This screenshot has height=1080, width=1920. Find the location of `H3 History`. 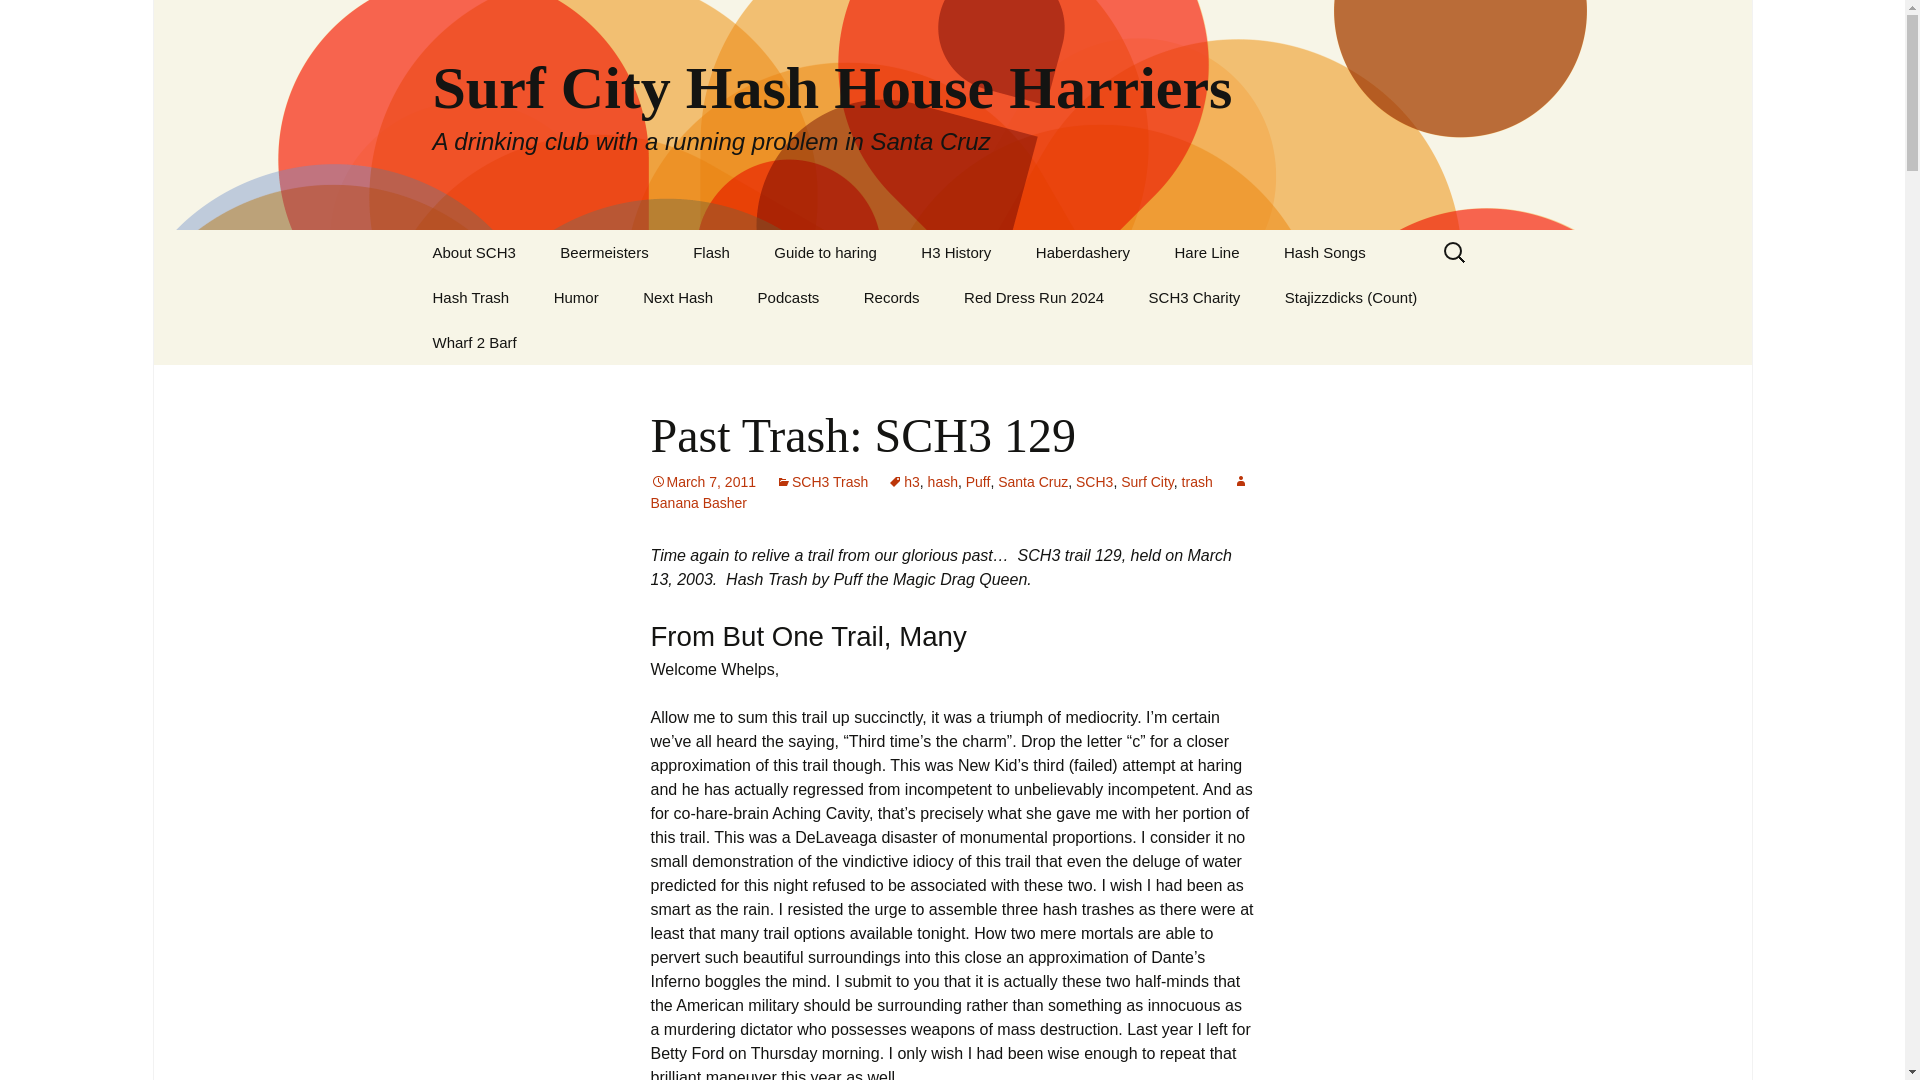

H3 History is located at coordinates (956, 252).